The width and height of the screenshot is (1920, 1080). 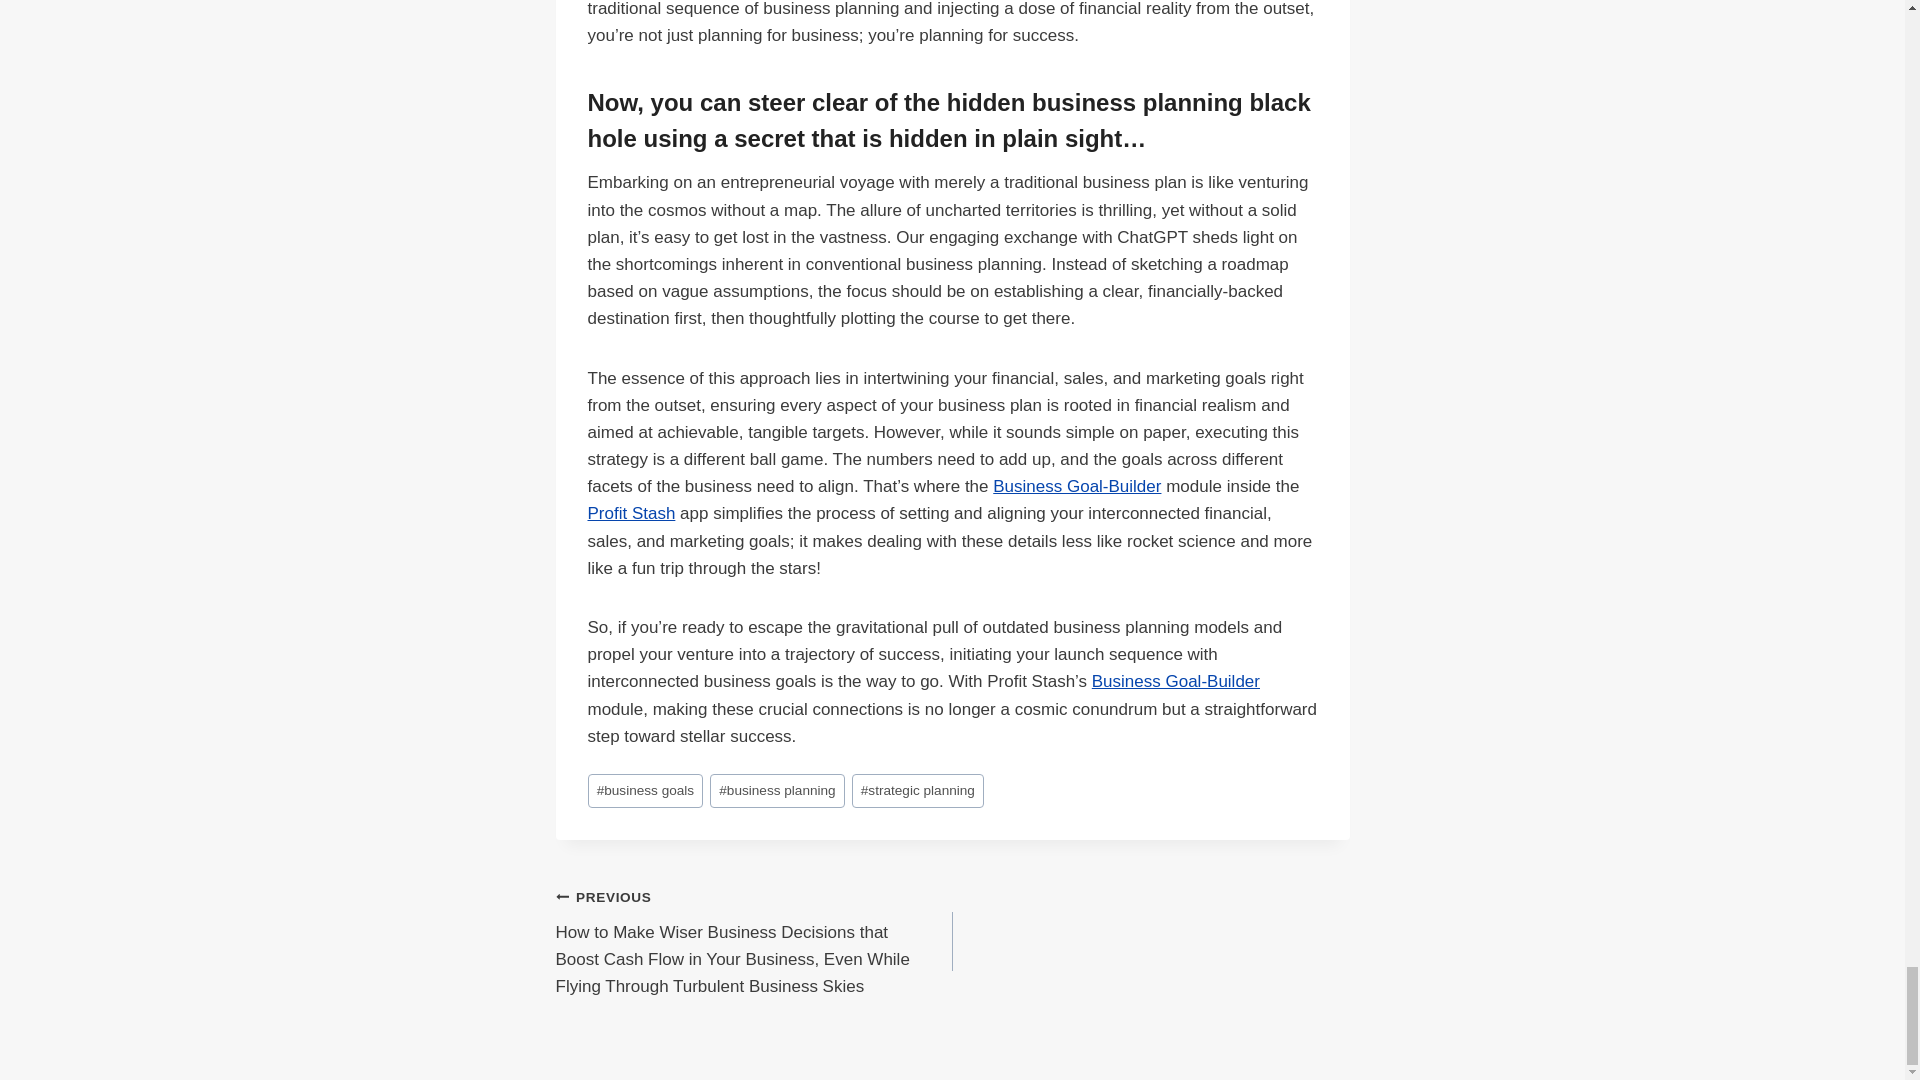 What do you see at coordinates (1076, 486) in the screenshot?
I see `Business Goal-Builder` at bounding box center [1076, 486].